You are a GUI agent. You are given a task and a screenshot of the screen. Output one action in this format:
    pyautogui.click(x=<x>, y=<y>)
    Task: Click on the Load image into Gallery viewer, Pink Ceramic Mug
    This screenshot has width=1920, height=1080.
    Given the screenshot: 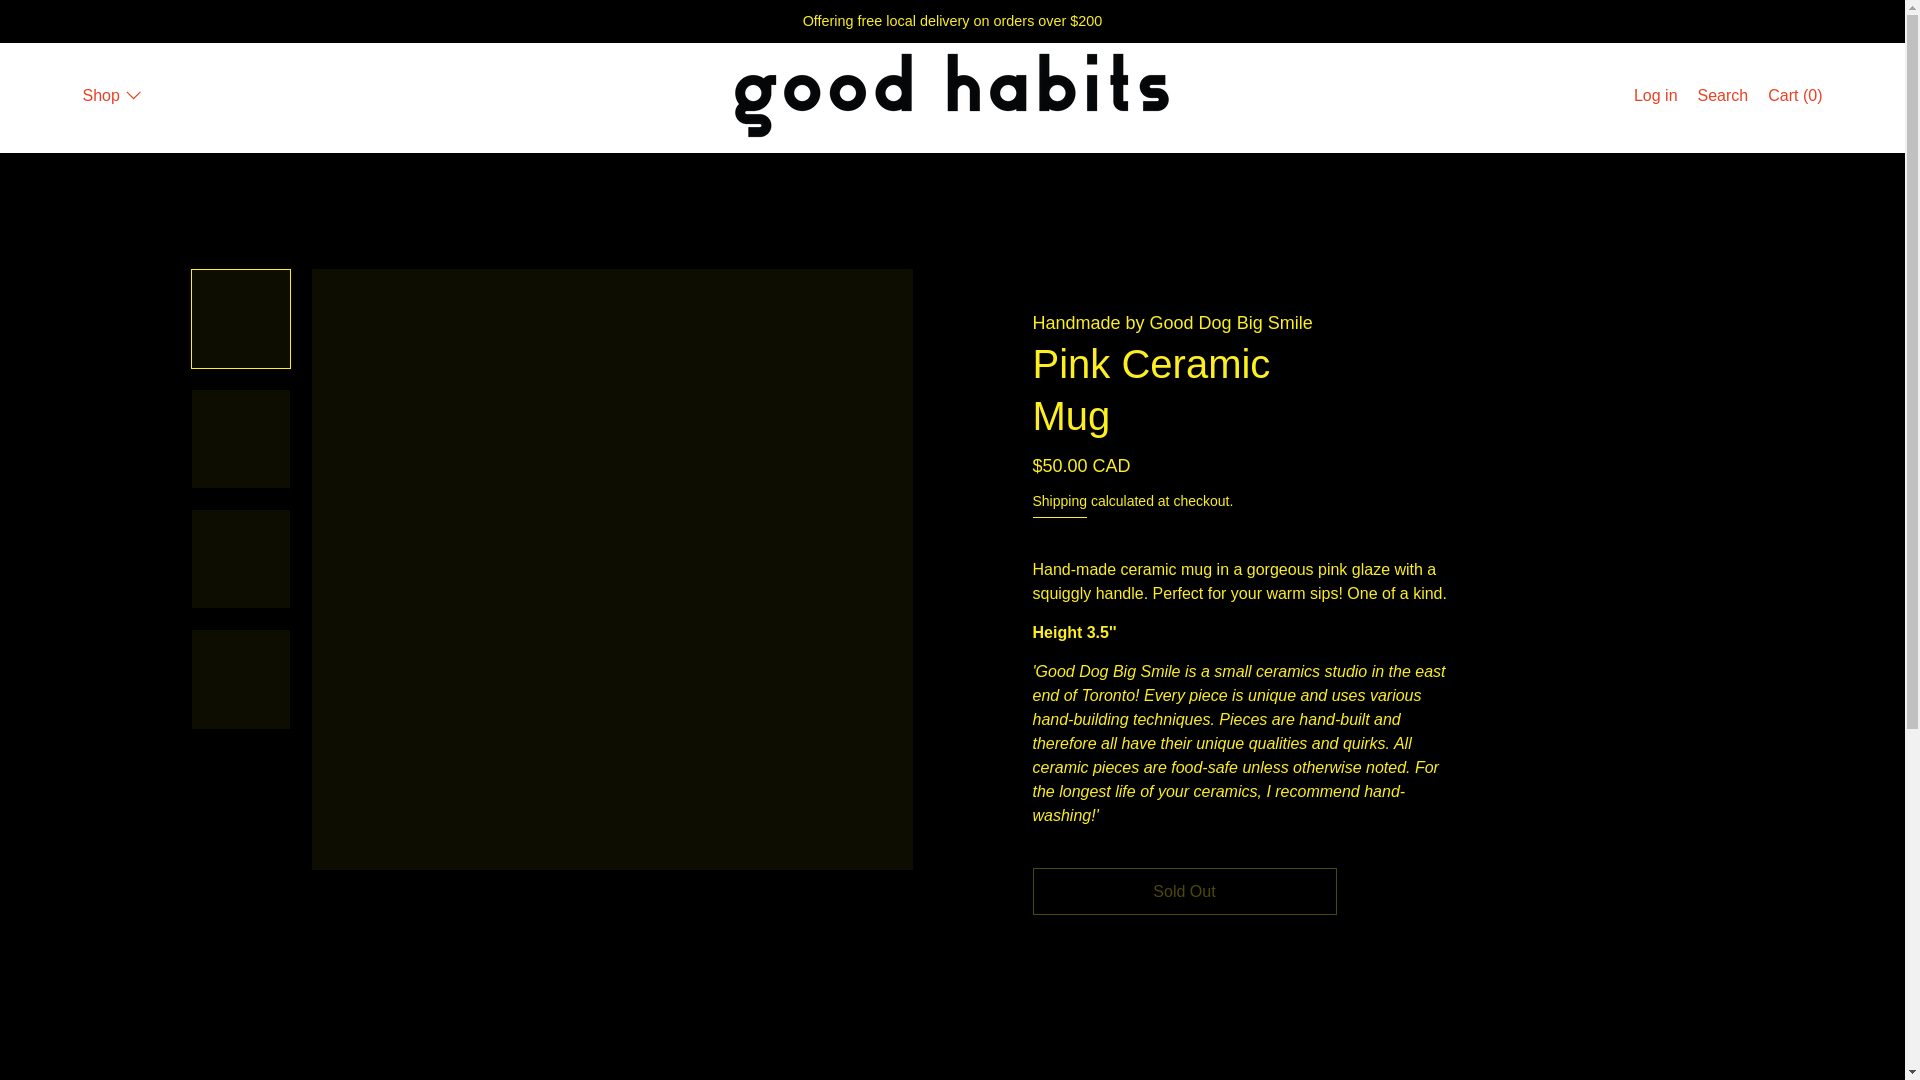 What is the action you would take?
    pyautogui.click(x=240, y=318)
    